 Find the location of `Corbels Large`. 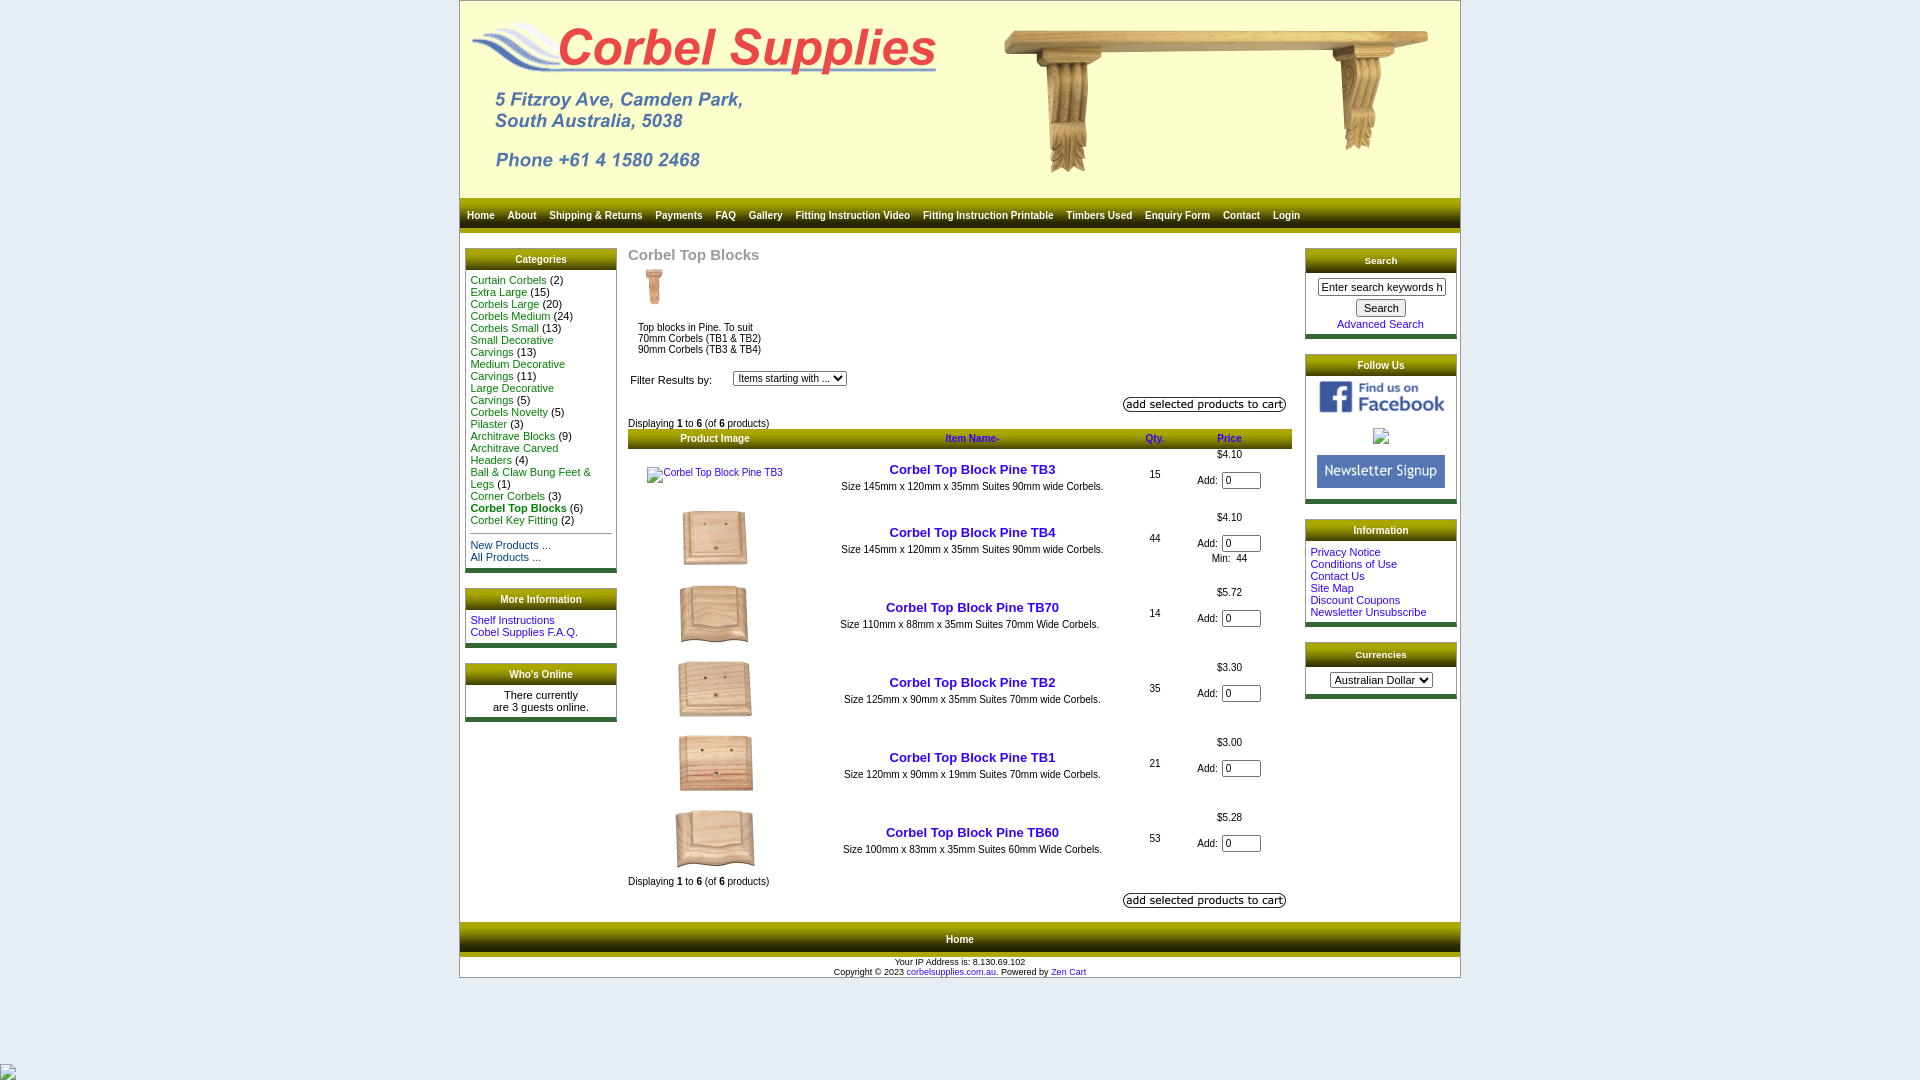

Corbels Large is located at coordinates (504, 304).